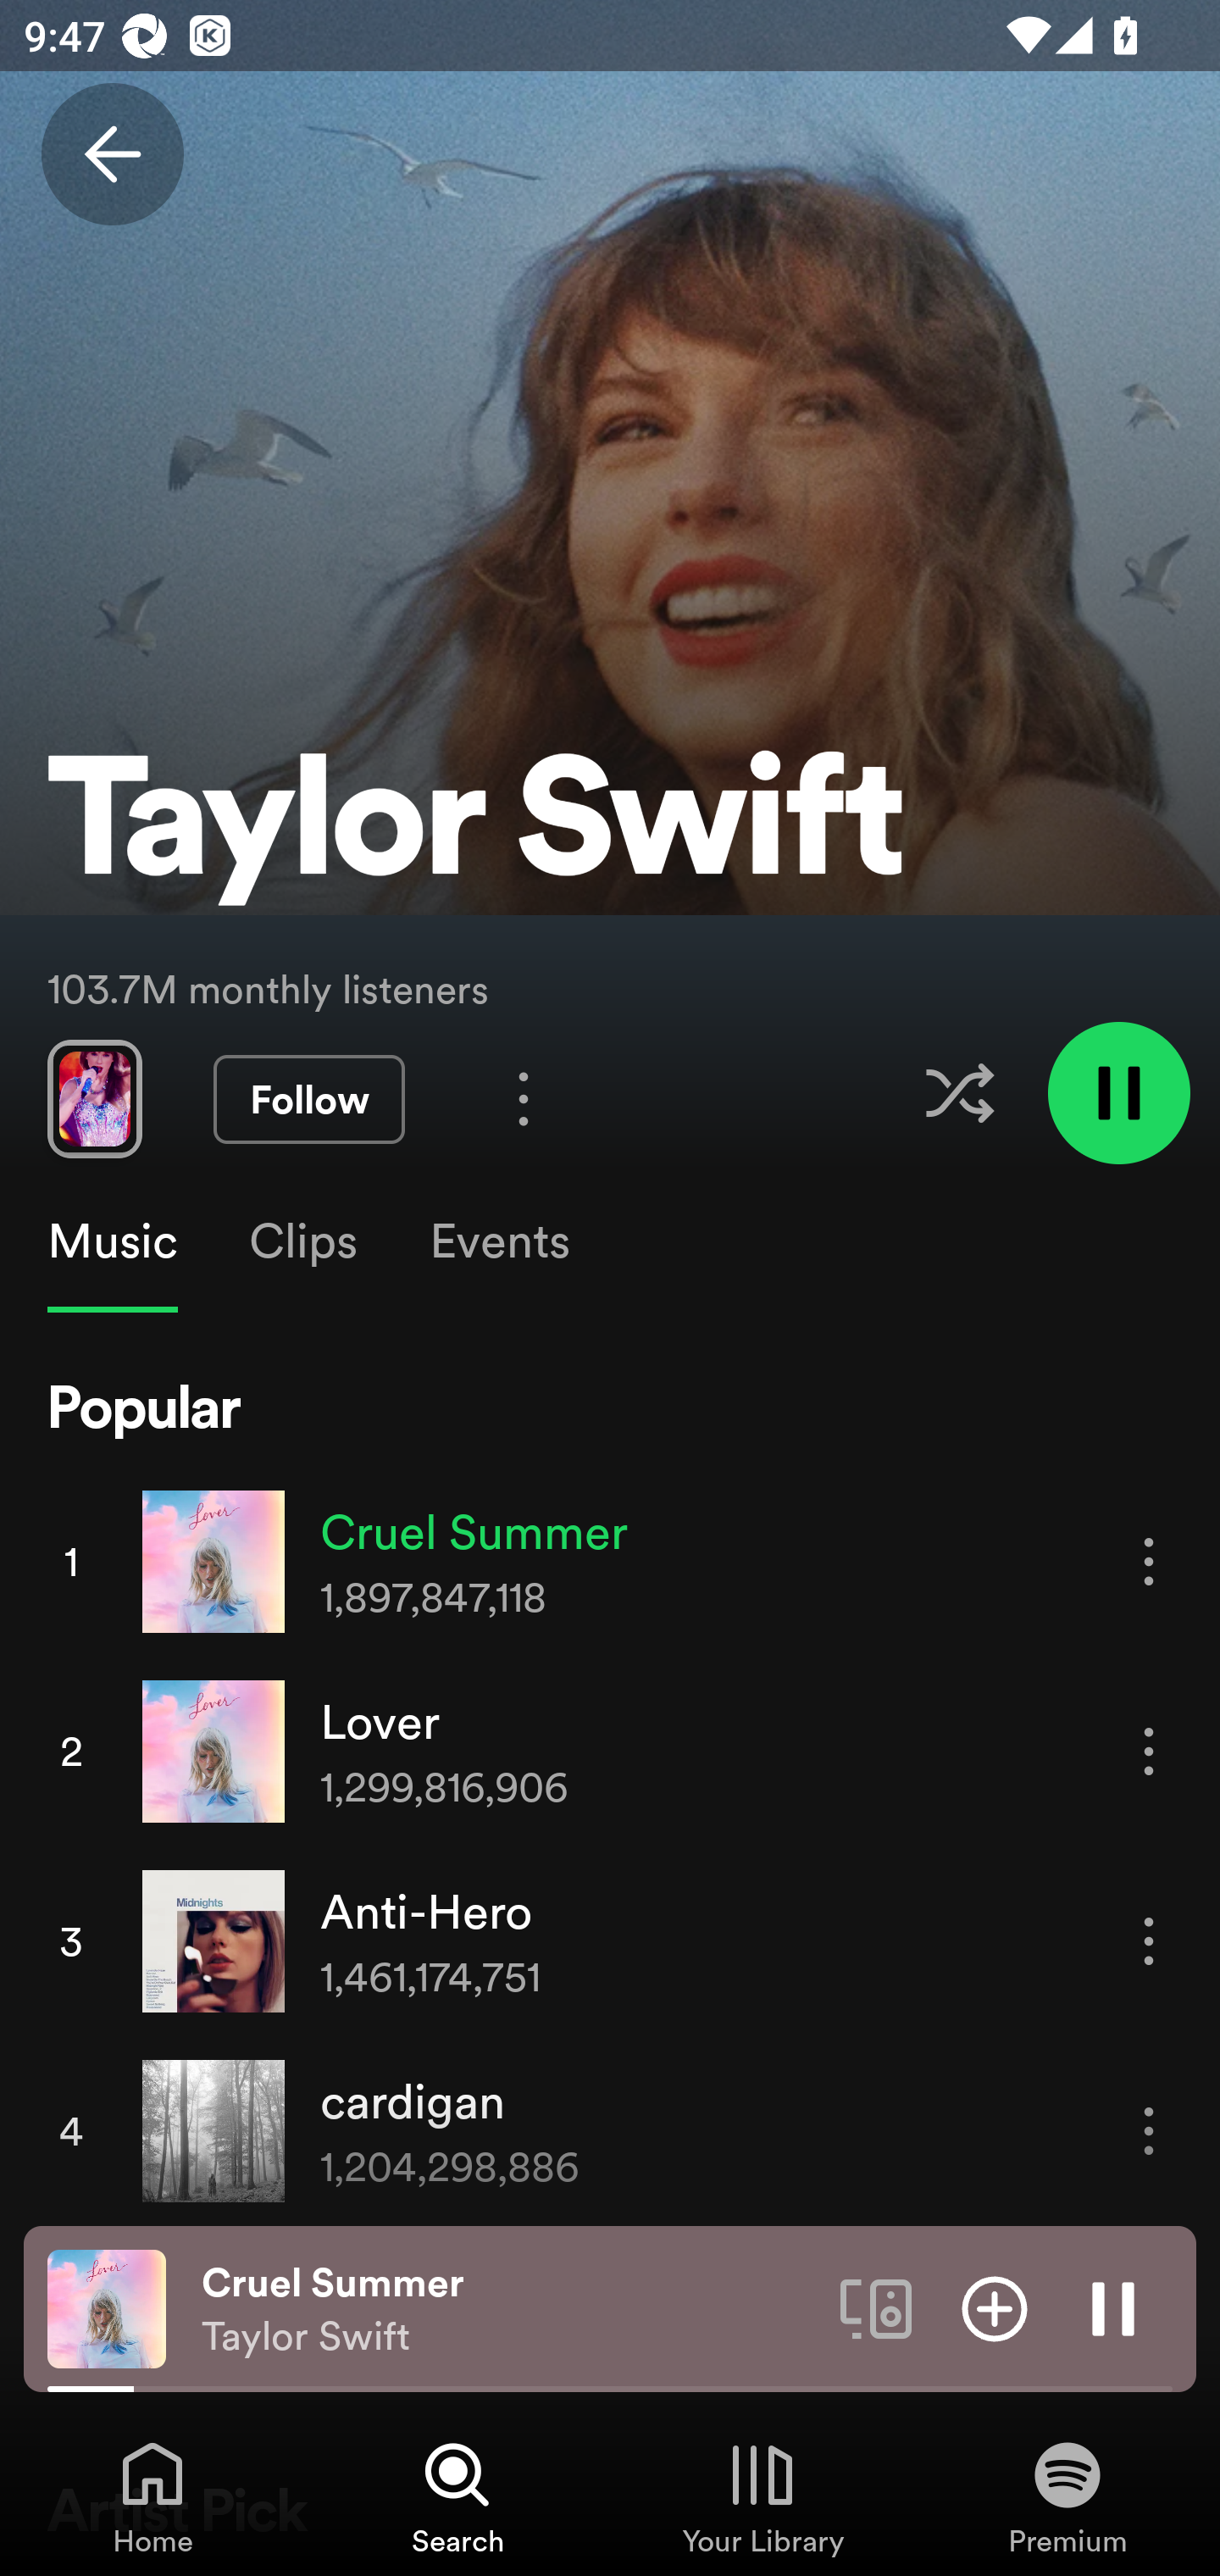 This screenshot has width=1220, height=2576. What do you see at coordinates (524, 1098) in the screenshot?
I see `More options for artist Taylor Swift` at bounding box center [524, 1098].